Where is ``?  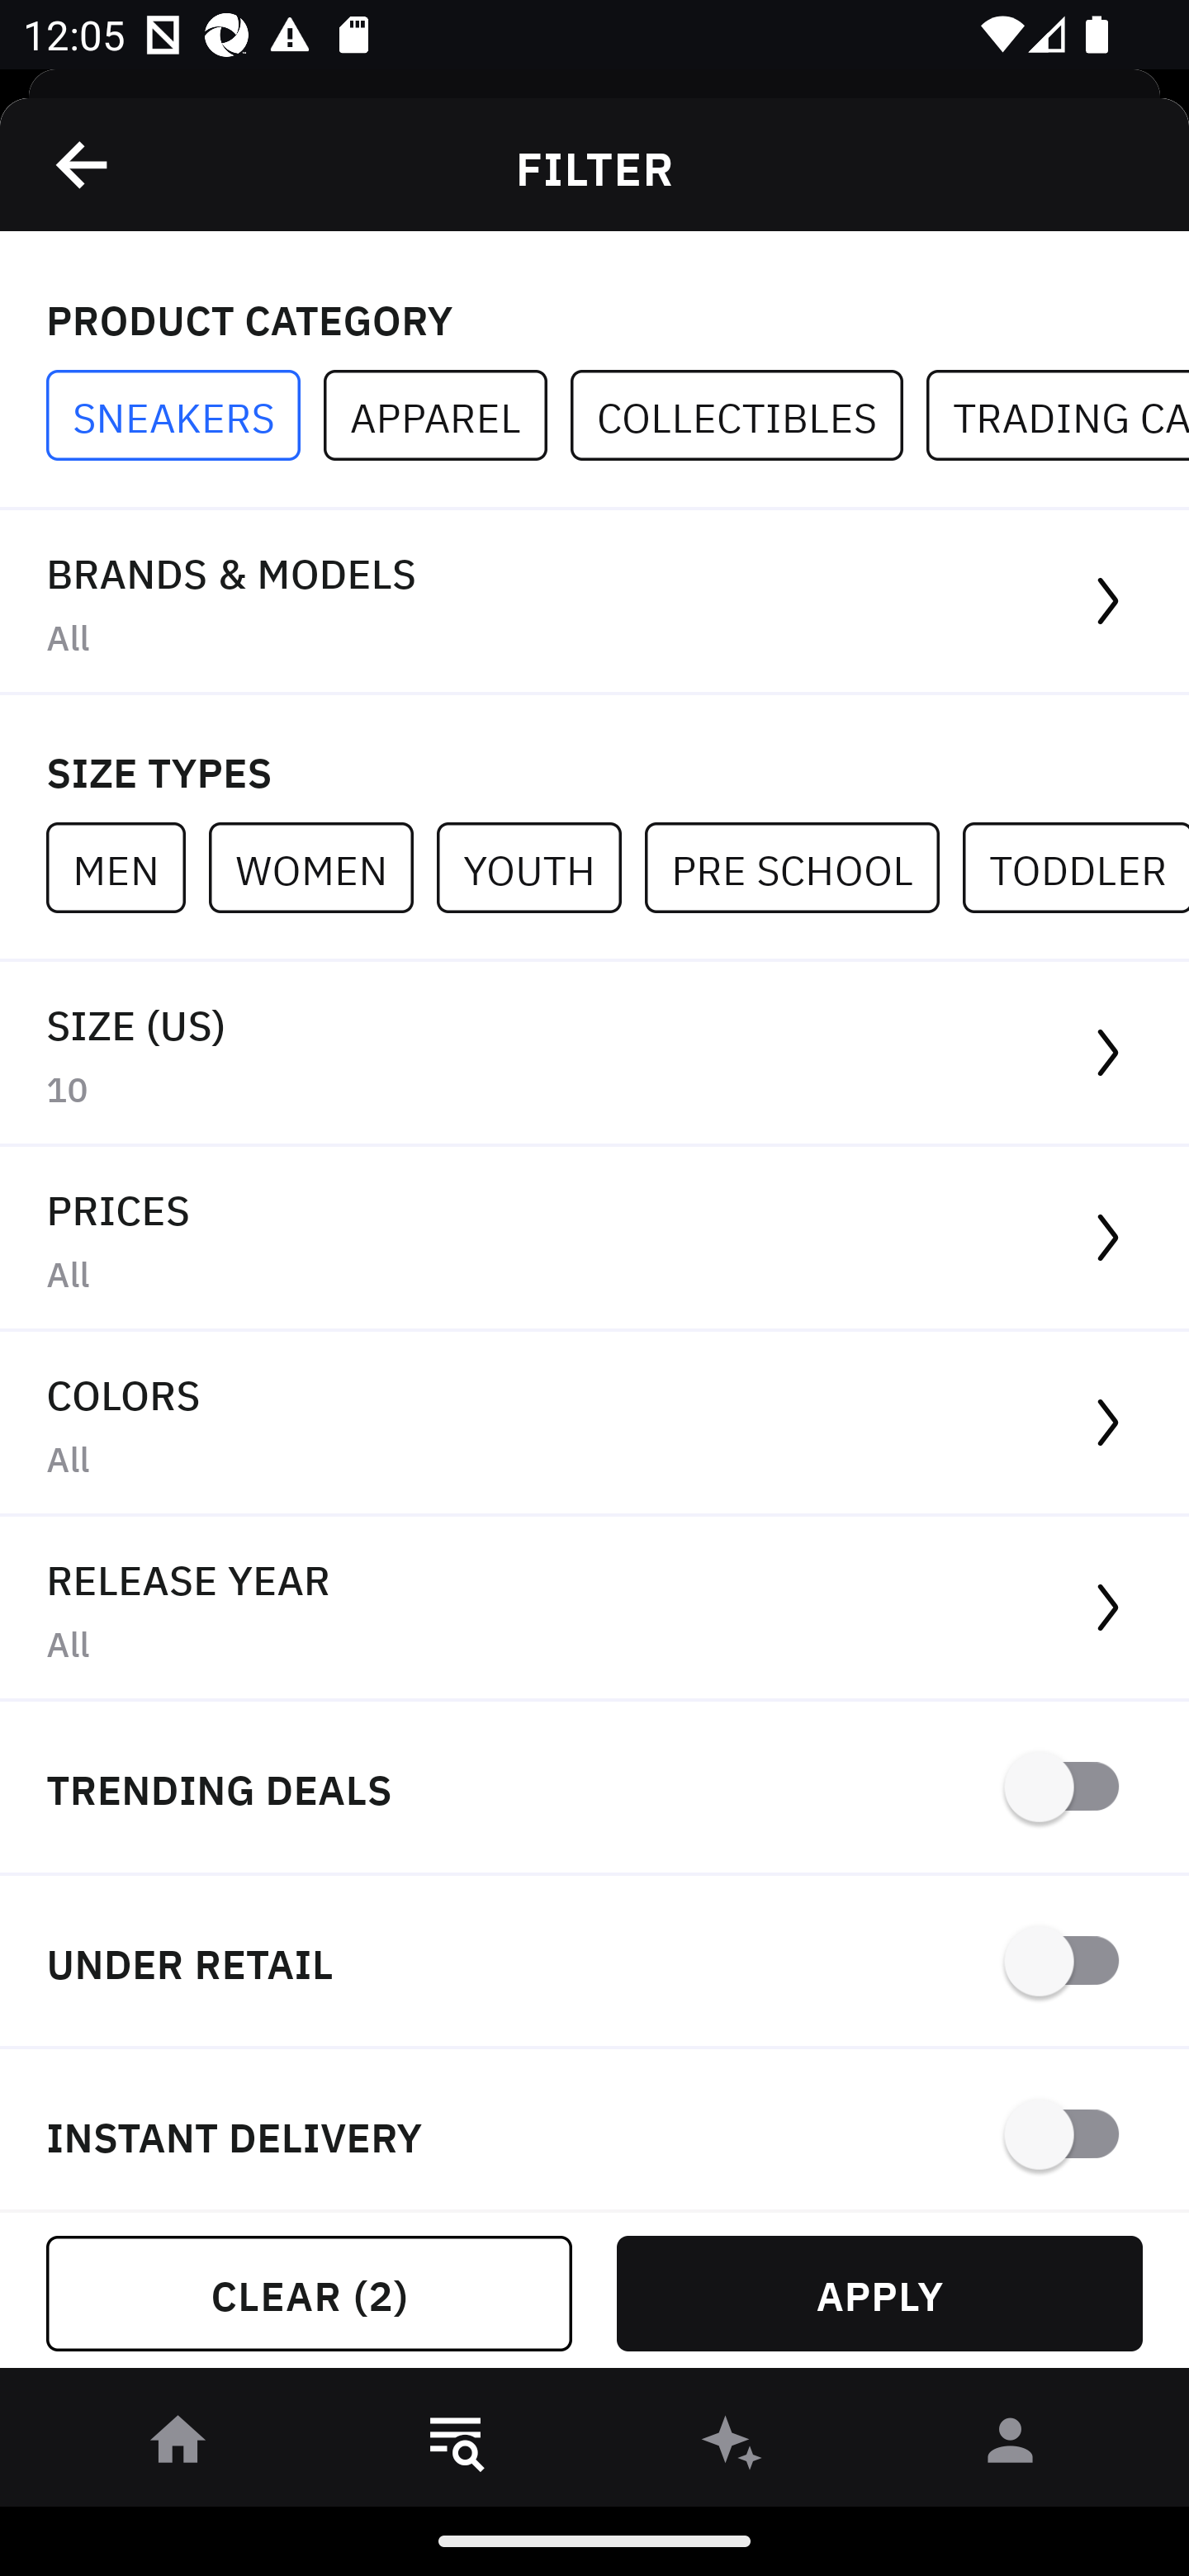
 is located at coordinates (83, 164).